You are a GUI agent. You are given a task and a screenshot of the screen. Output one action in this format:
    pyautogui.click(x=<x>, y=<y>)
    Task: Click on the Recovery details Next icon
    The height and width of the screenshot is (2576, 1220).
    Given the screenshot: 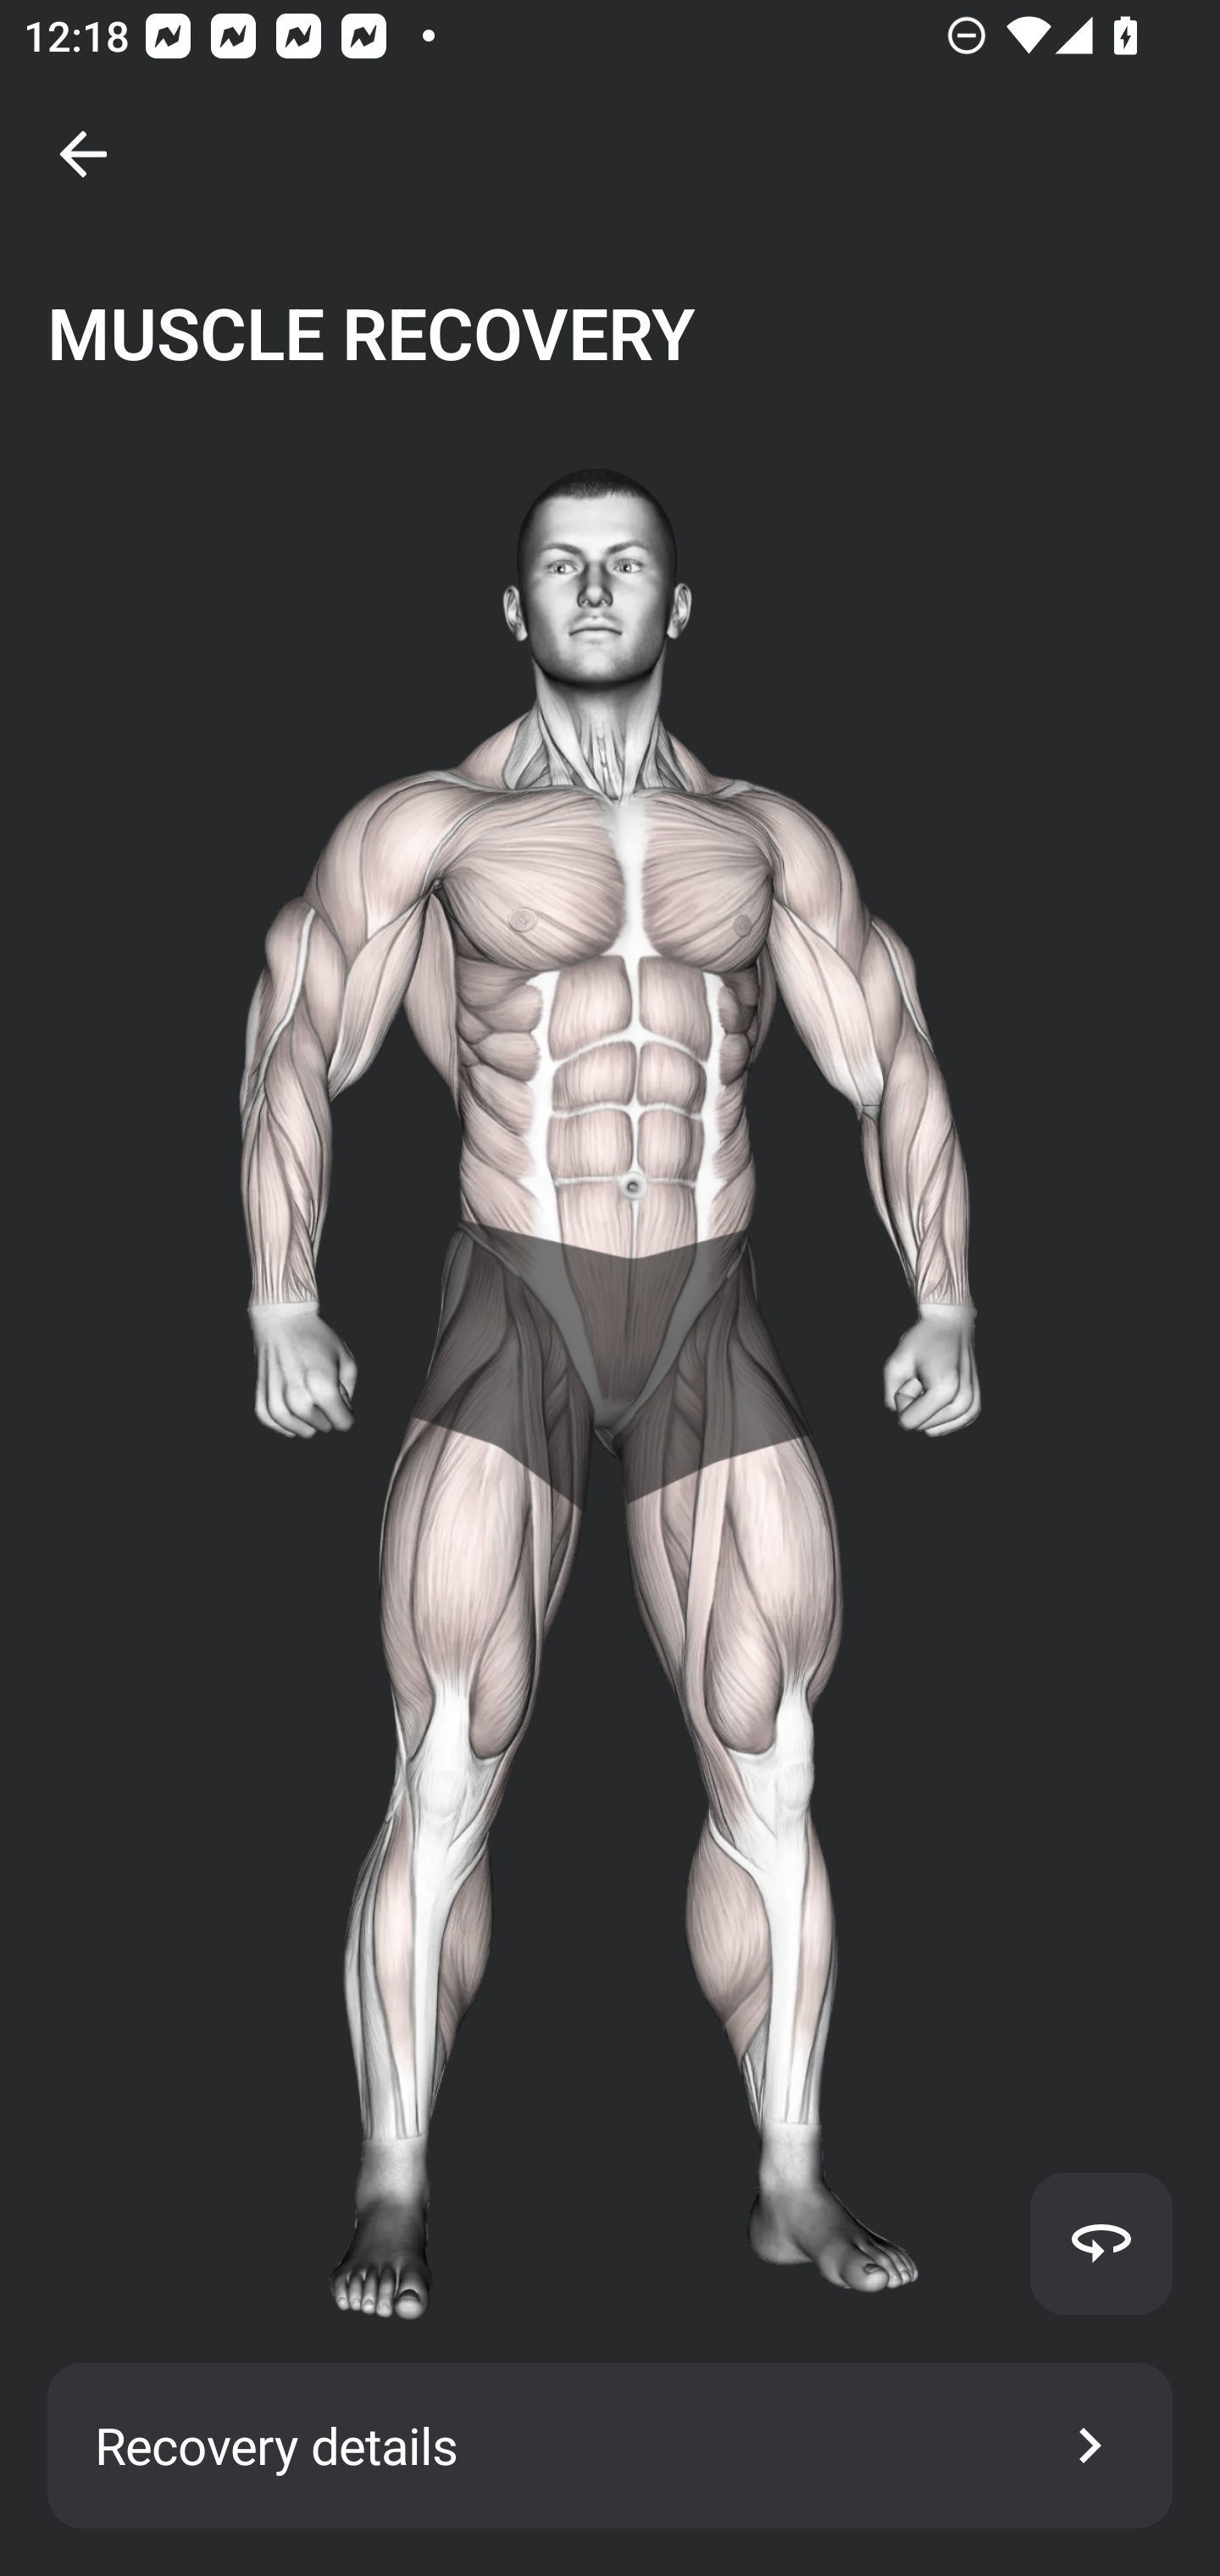 What is the action you would take?
    pyautogui.click(x=610, y=2446)
    